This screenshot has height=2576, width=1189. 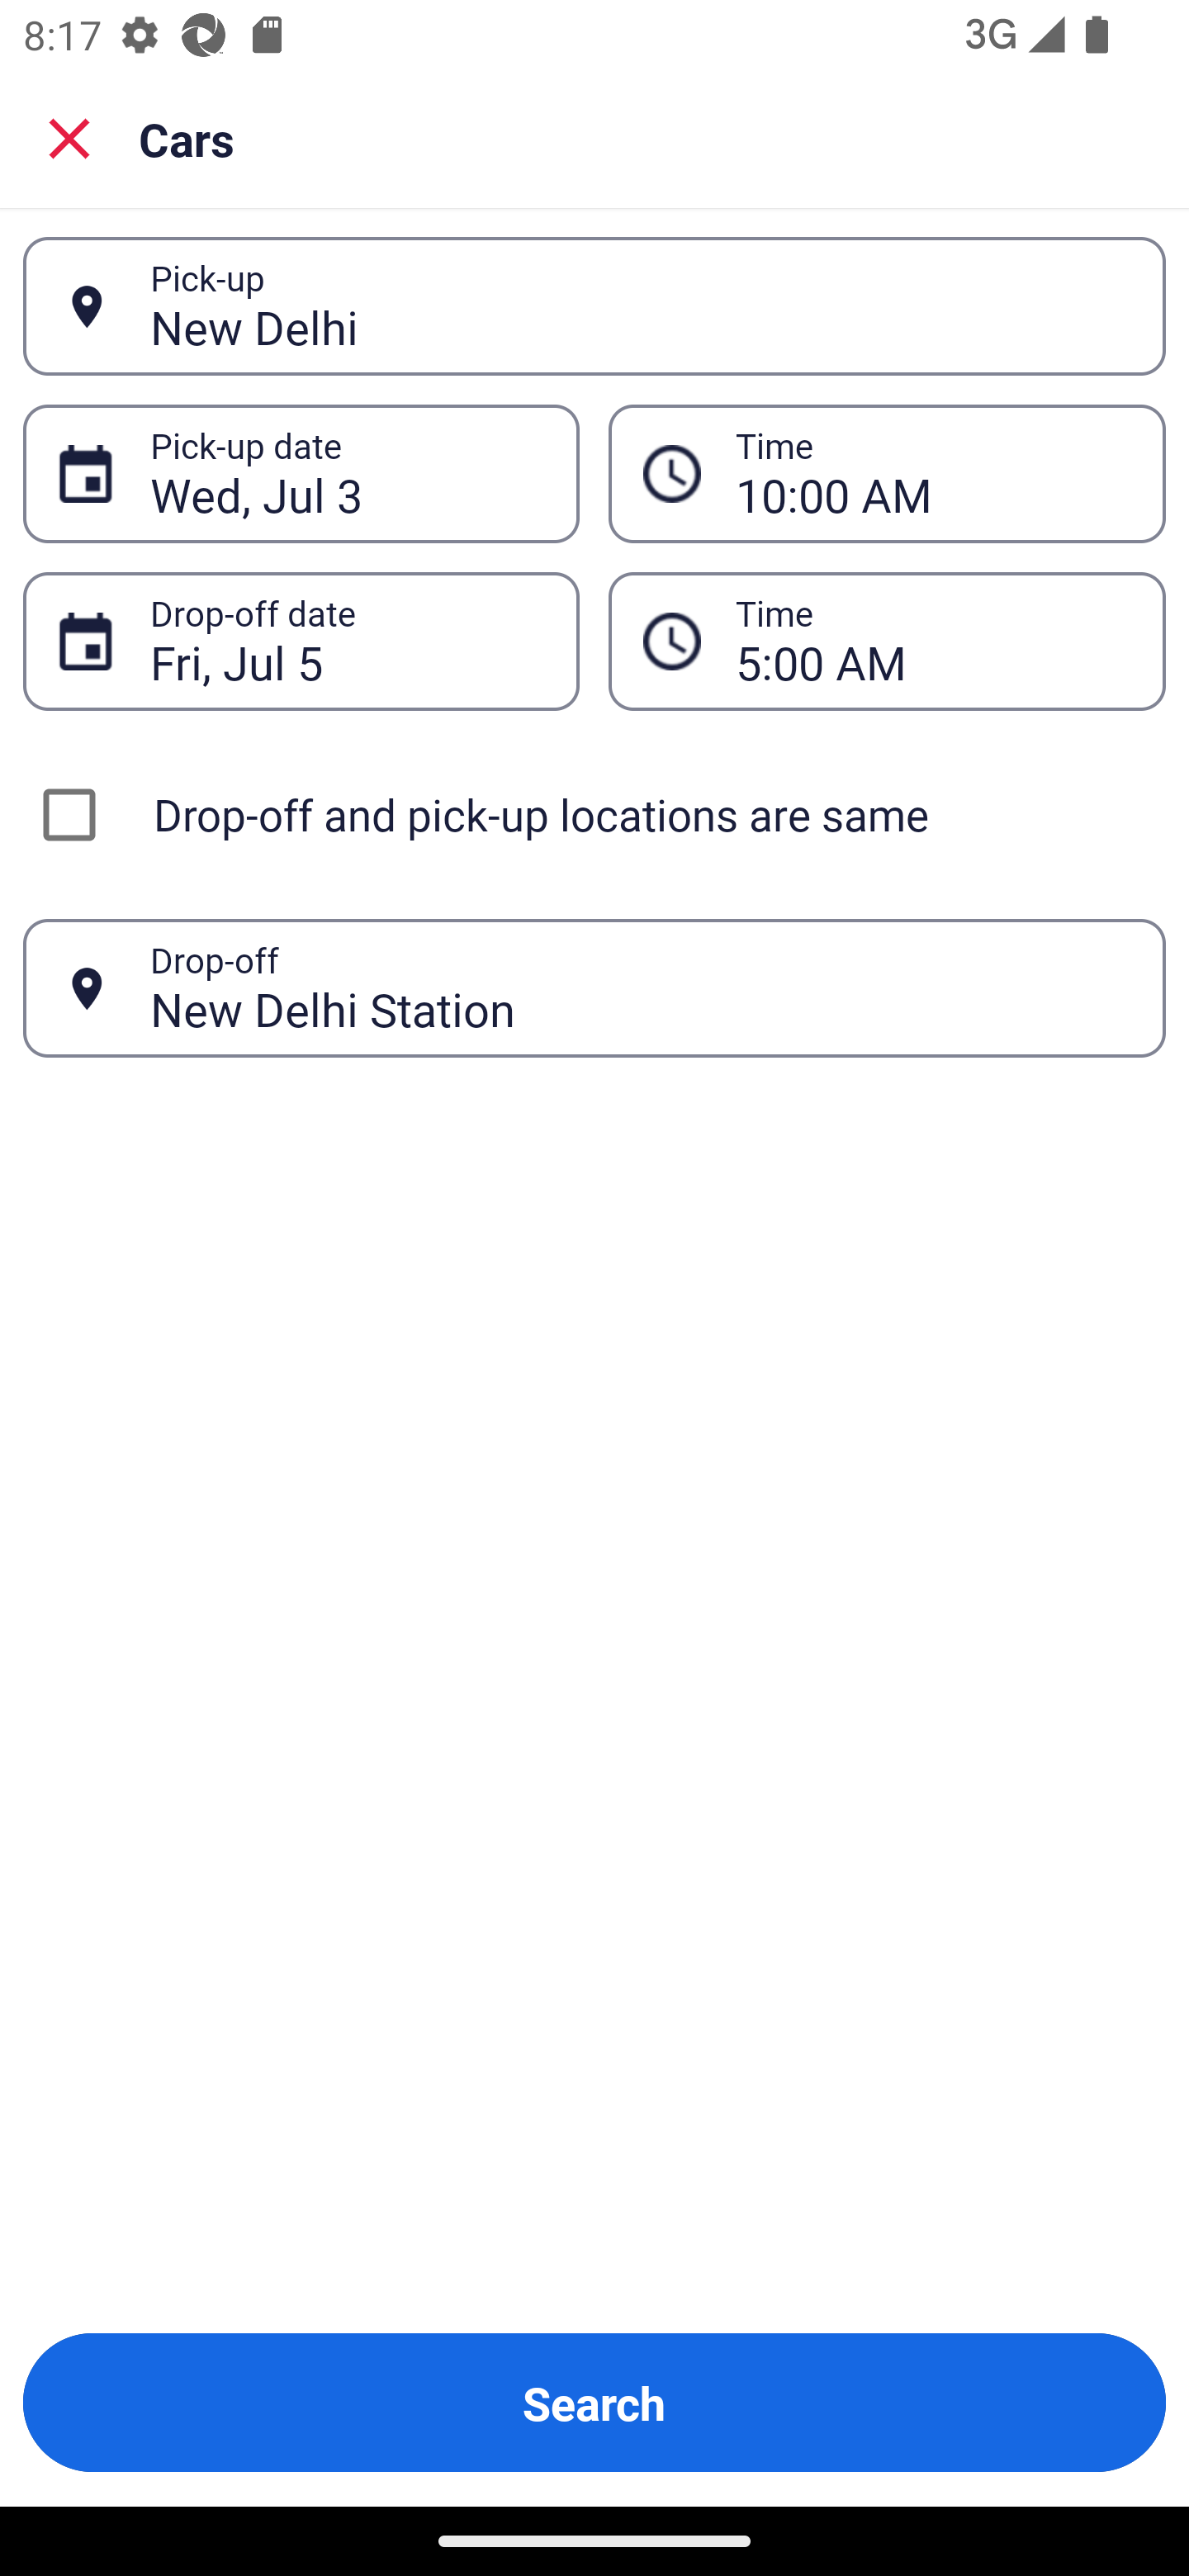 I want to click on Drop-off and pick-up locations are same, so click(x=594, y=814).